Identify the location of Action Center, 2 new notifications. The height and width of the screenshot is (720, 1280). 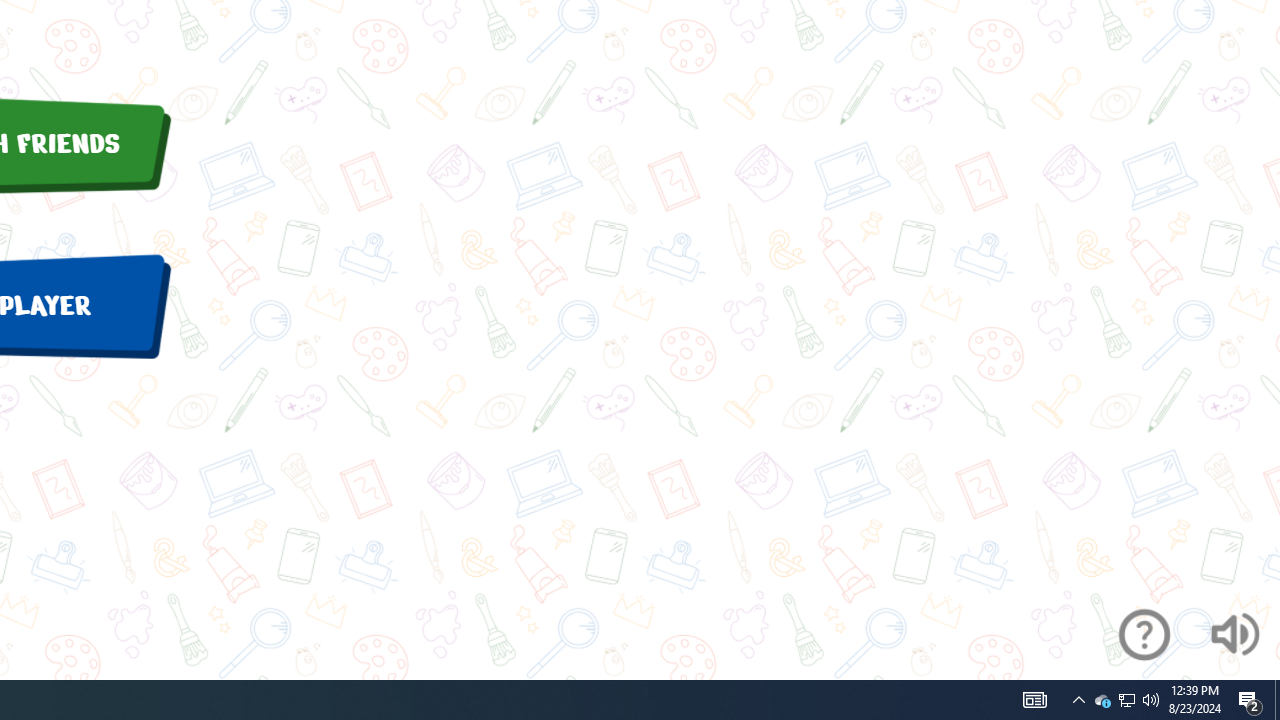
(1102, 700).